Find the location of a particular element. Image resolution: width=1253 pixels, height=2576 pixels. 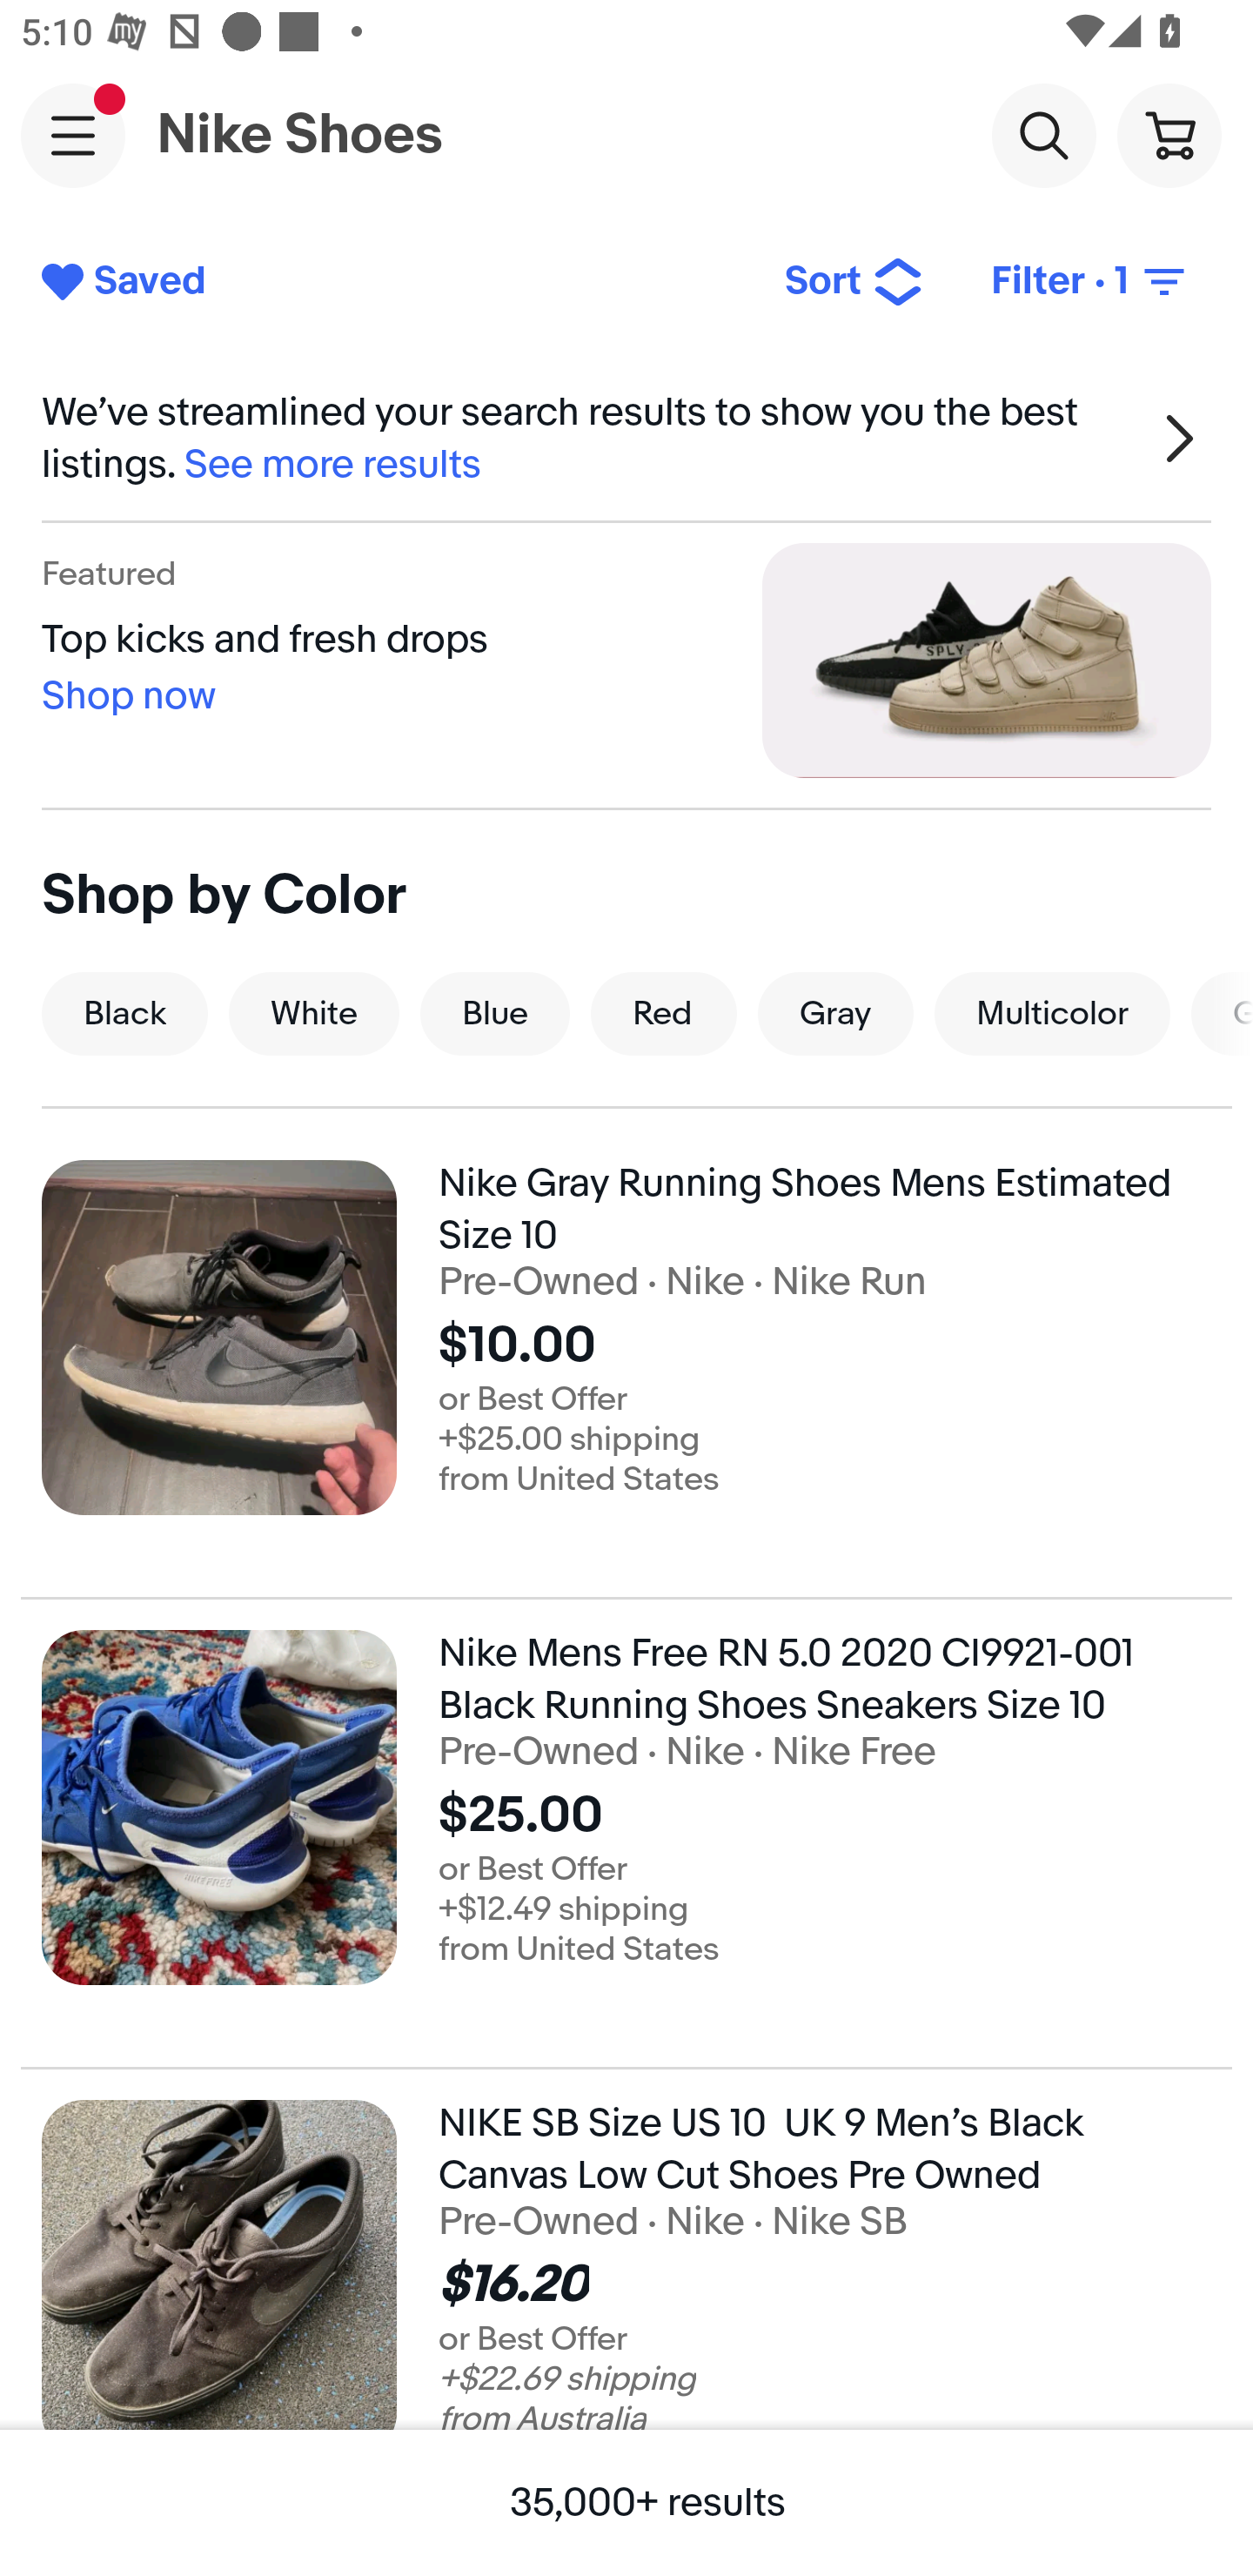

Saved is located at coordinates (390, 282).